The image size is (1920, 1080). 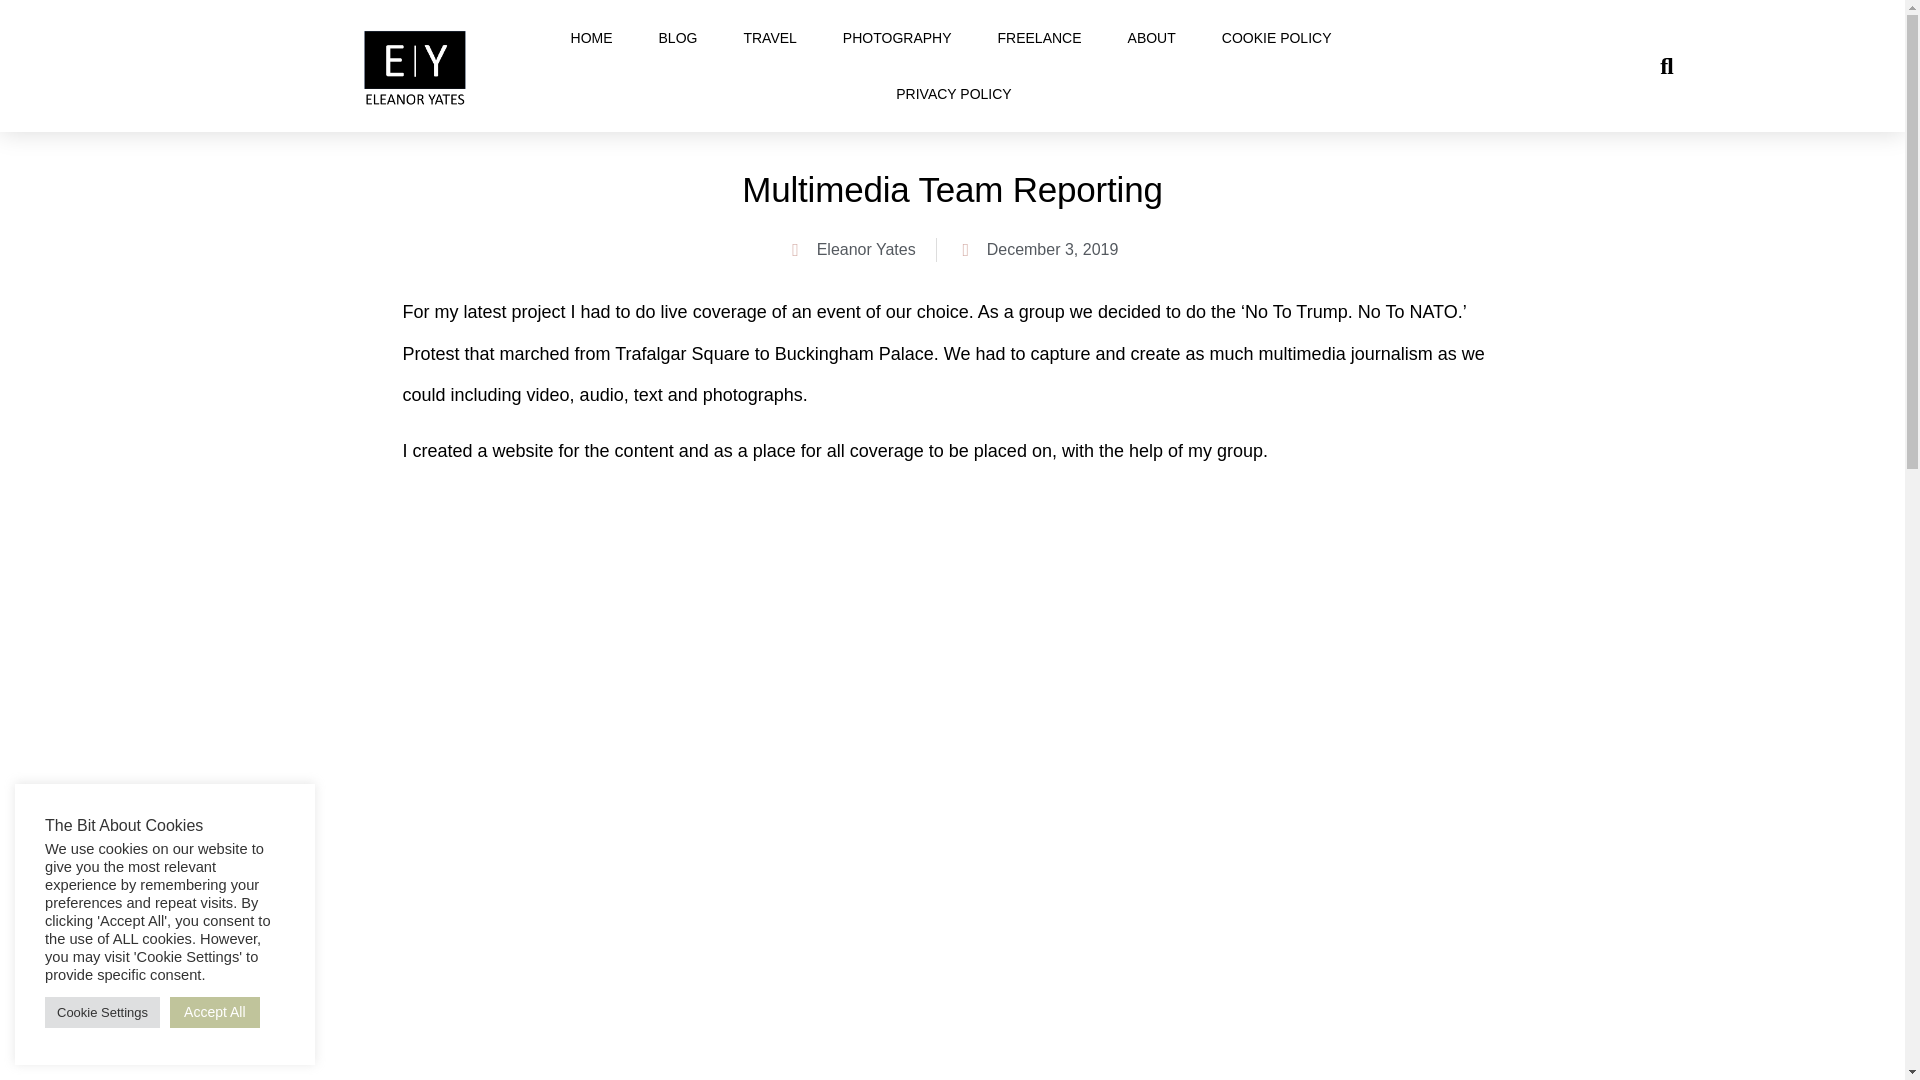 What do you see at coordinates (1038, 250) in the screenshot?
I see `December 3, 2019` at bounding box center [1038, 250].